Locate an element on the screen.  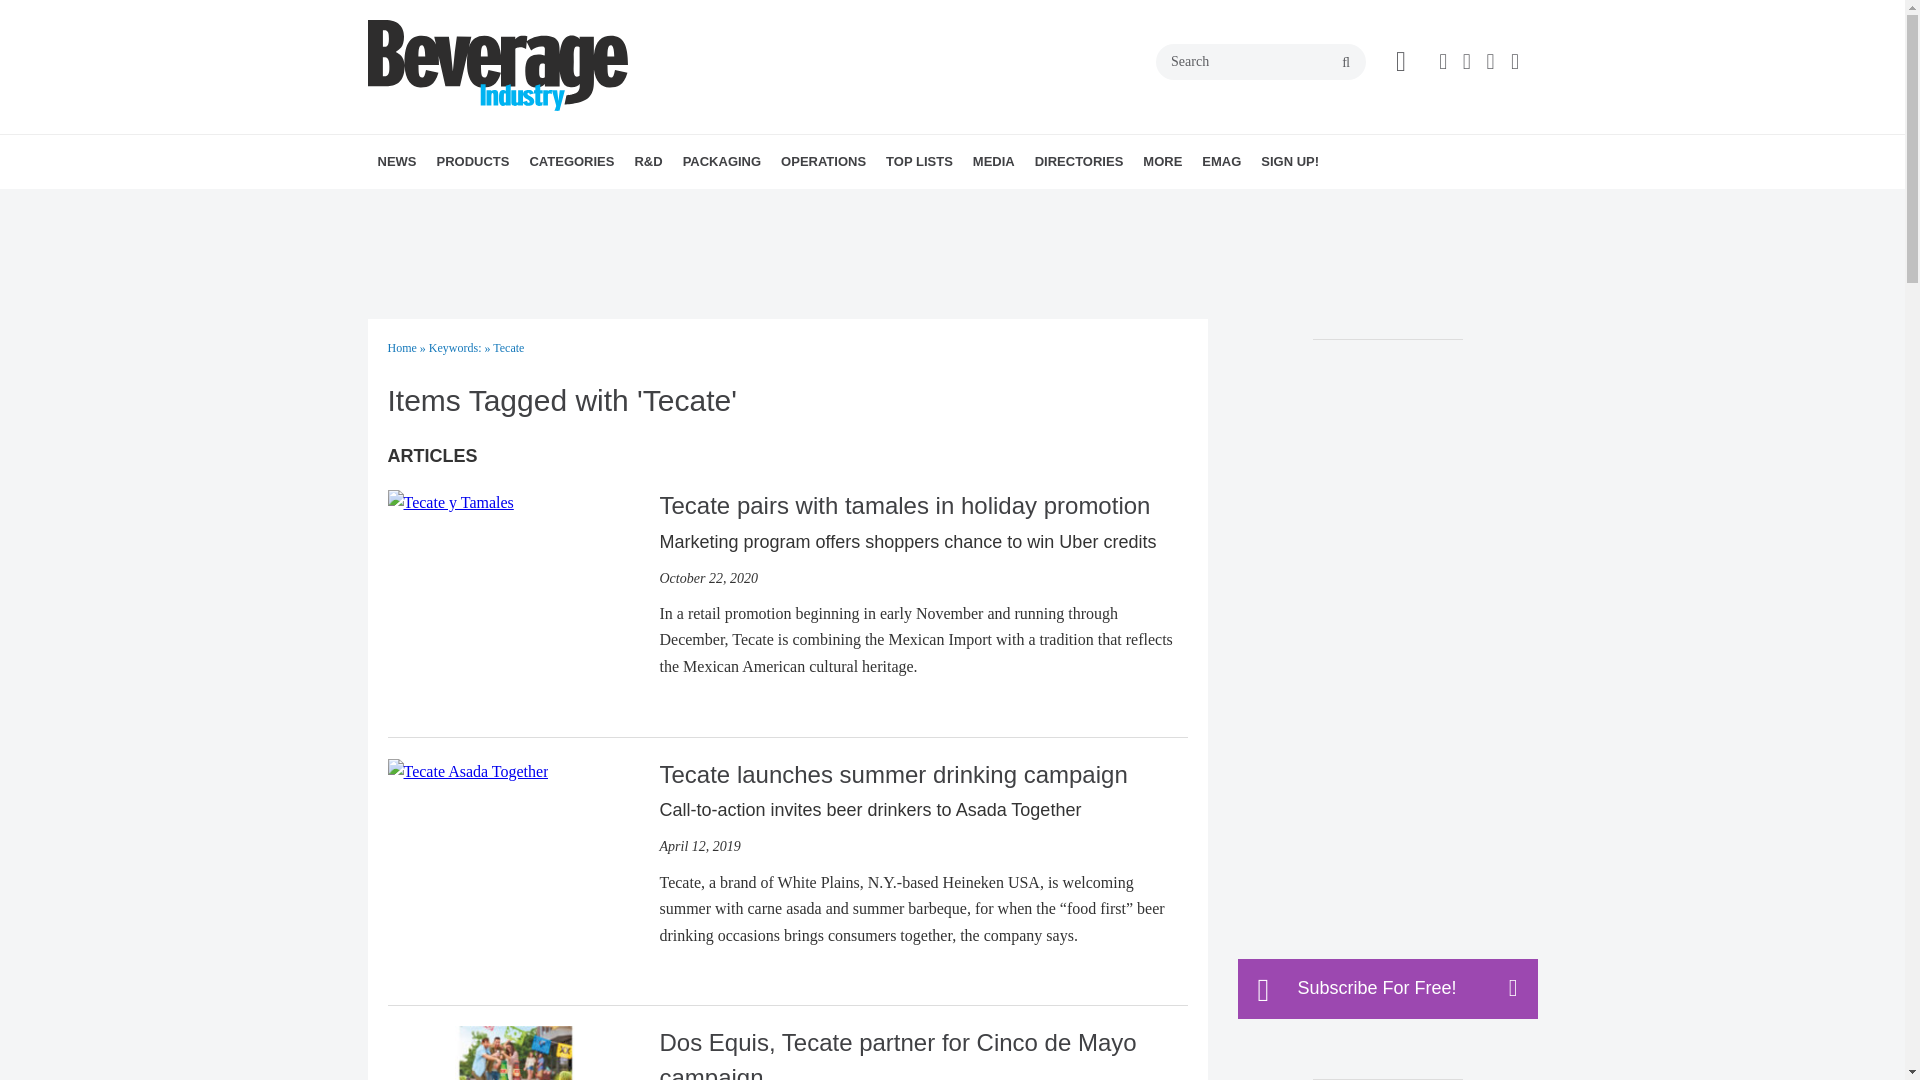
NEW PRODUCTS is located at coordinates (550, 206).